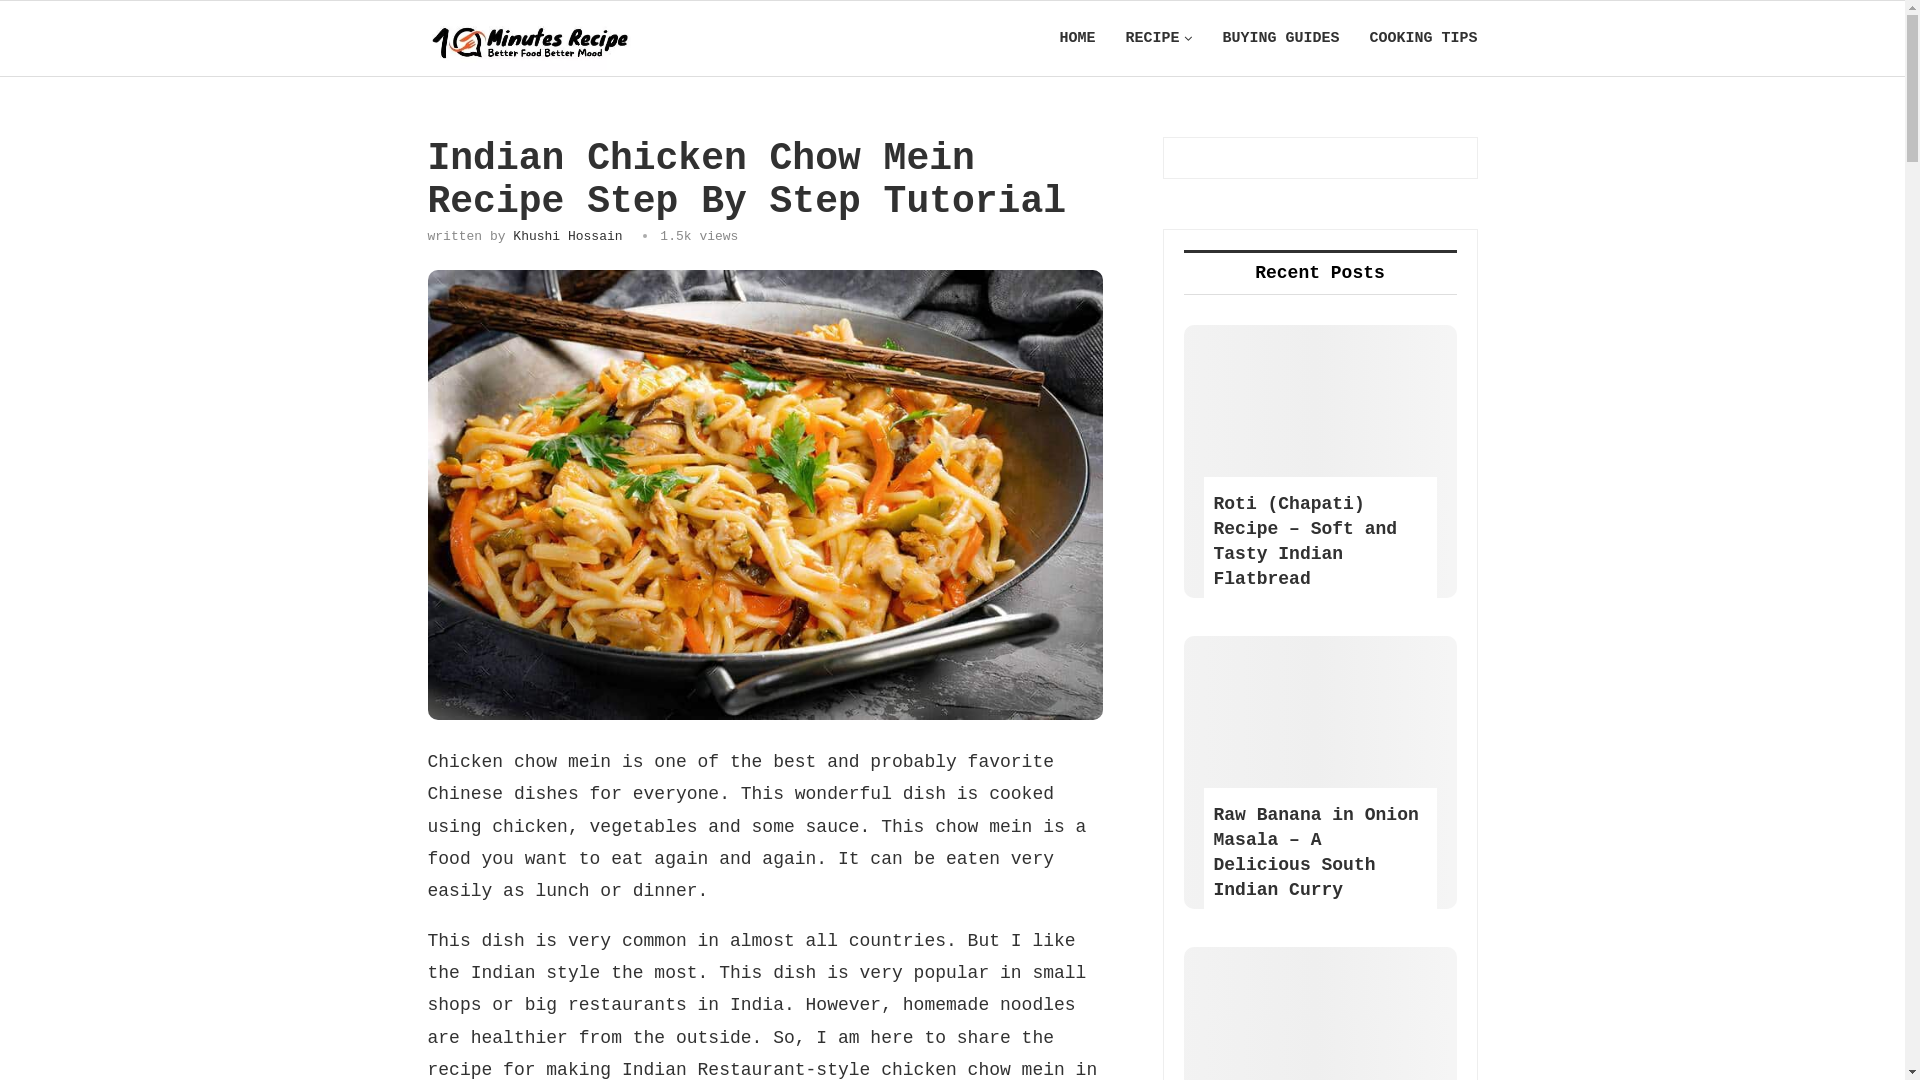 Image resolution: width=1920 pixels, height=1080 pixels. I want to click on BUYING GUIDES, so click(1280, 38).